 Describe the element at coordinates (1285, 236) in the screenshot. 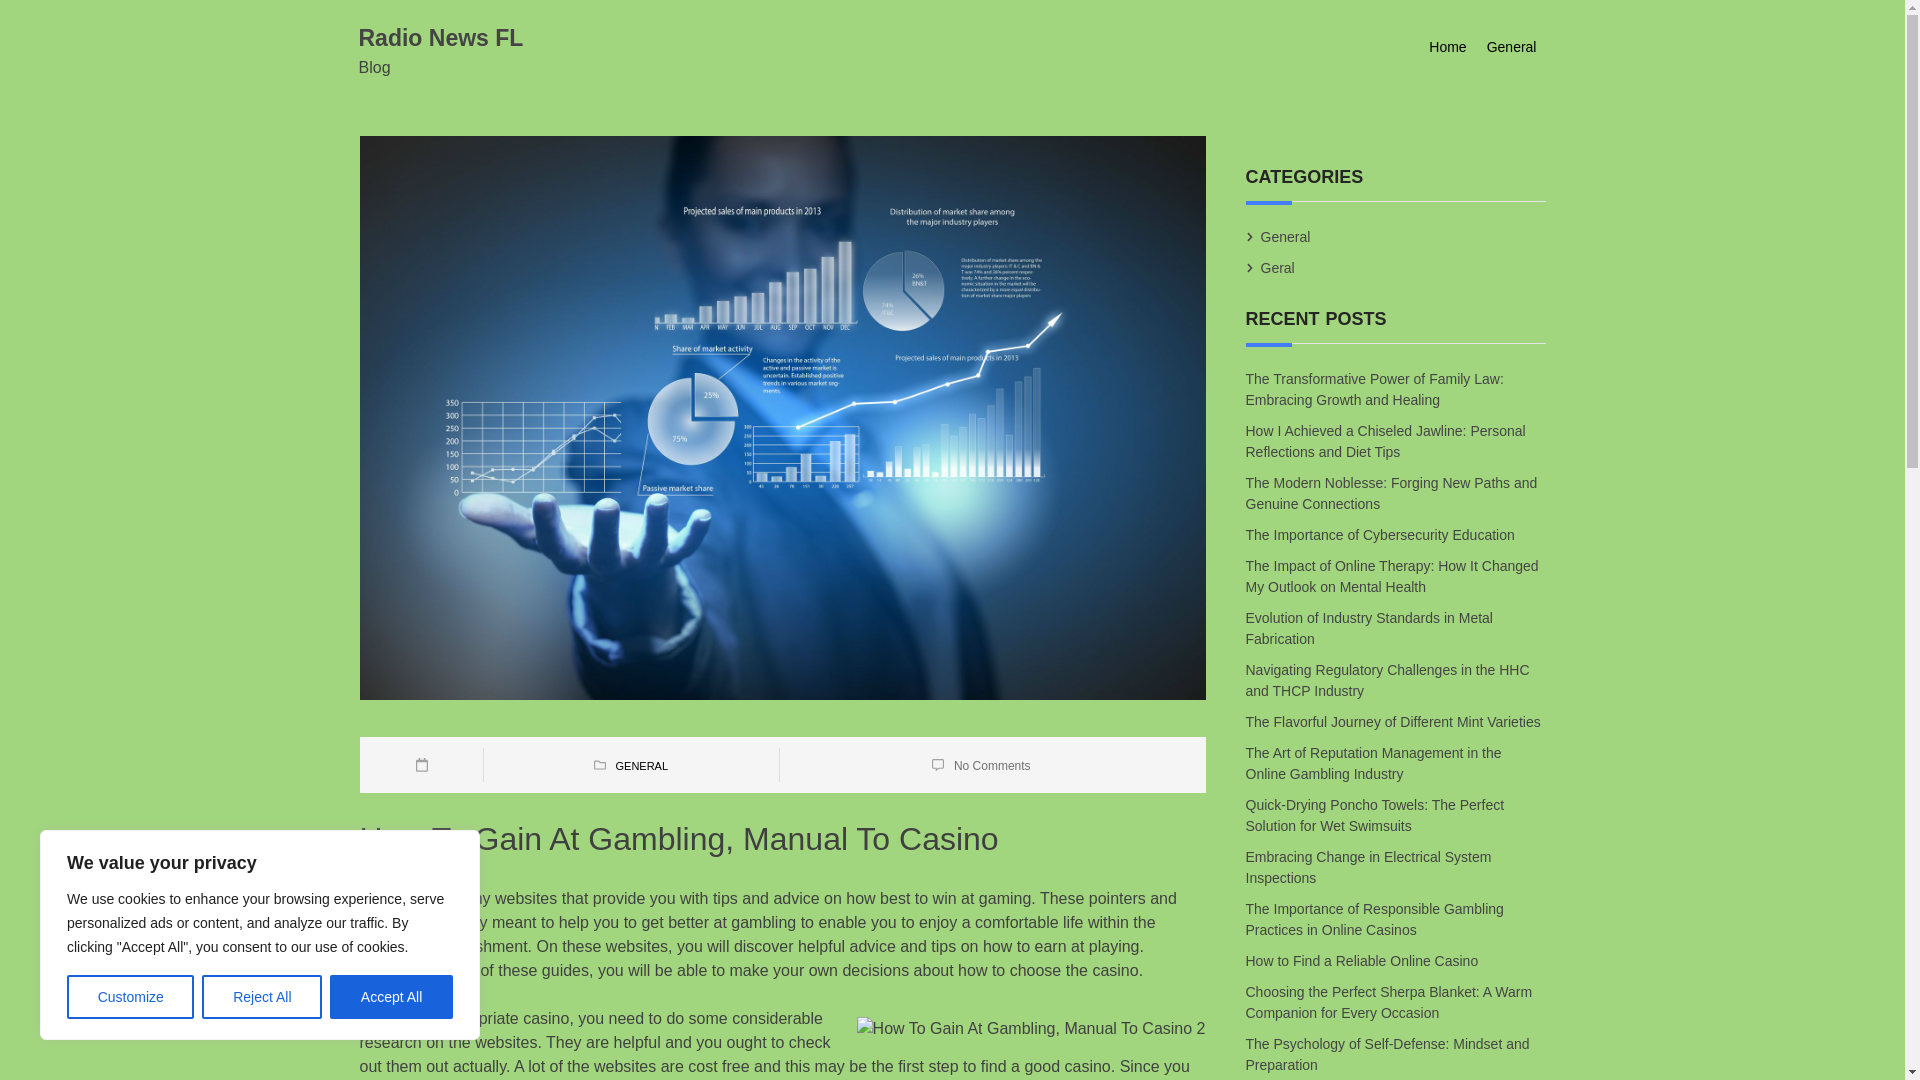

I see `General` at that location.